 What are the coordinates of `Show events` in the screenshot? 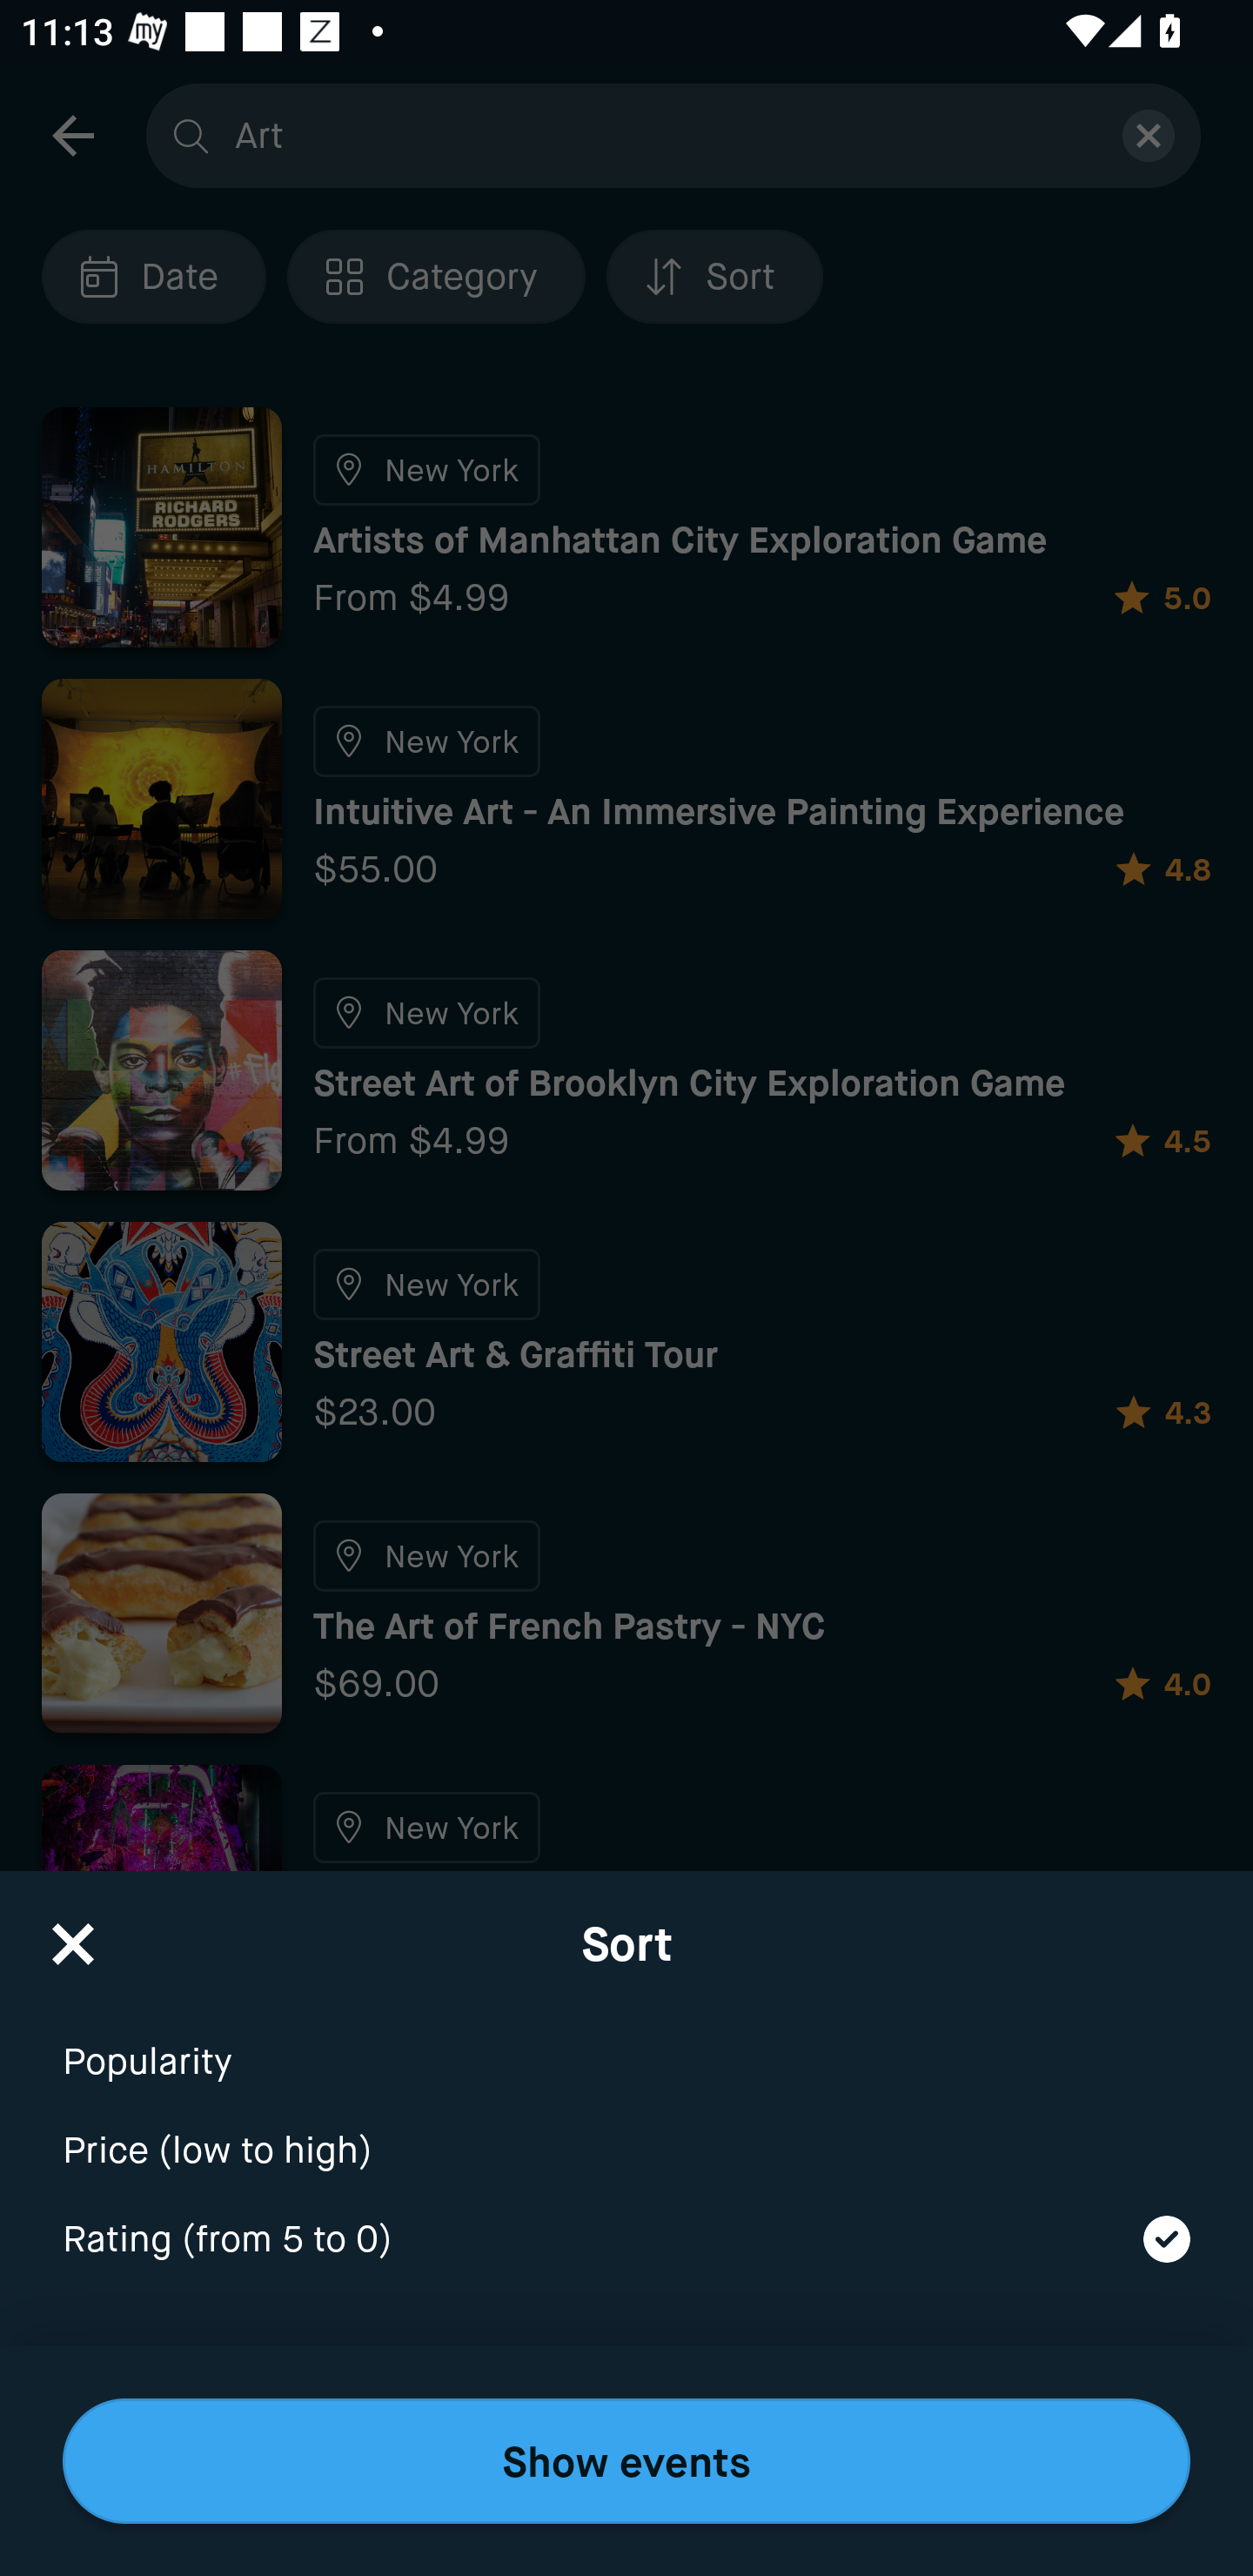 It's located at (626, 2461).